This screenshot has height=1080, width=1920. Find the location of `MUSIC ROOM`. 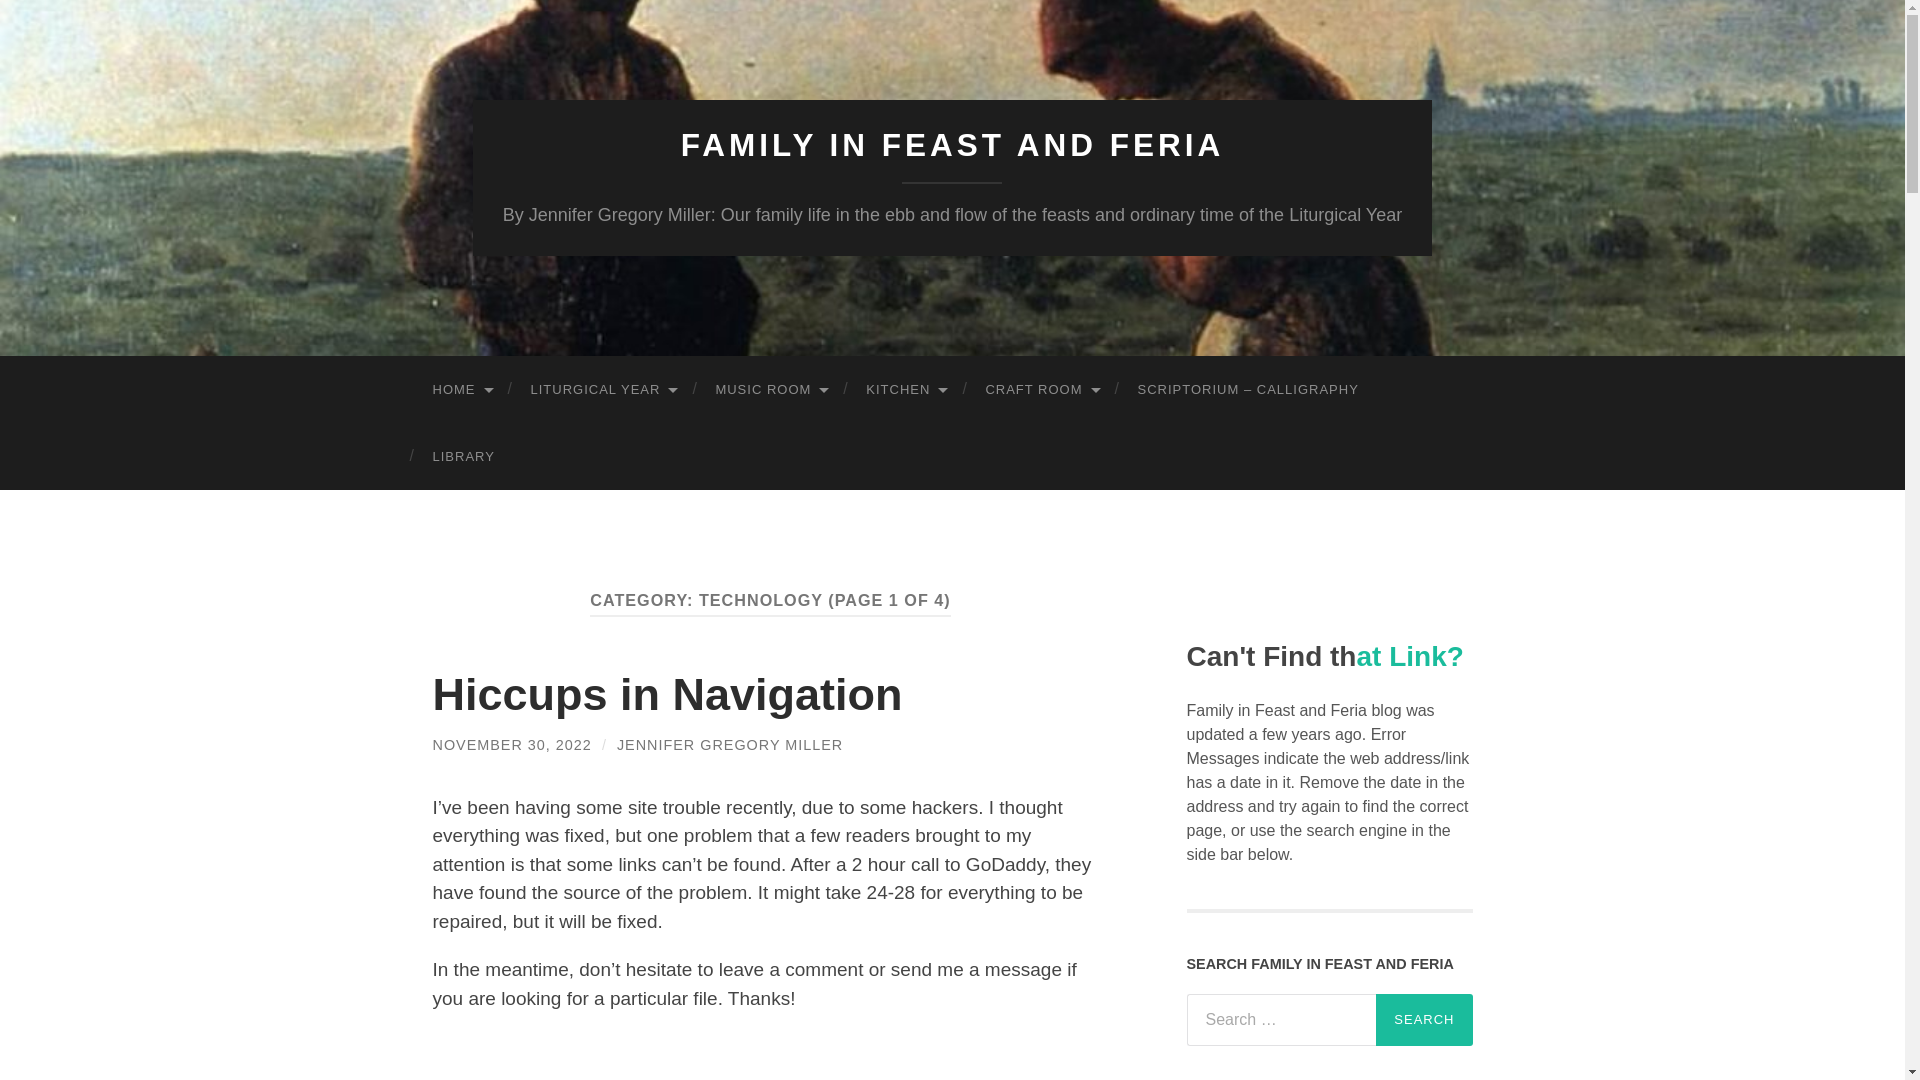

MUSIC ROOM is located at coordinates (770, 390).